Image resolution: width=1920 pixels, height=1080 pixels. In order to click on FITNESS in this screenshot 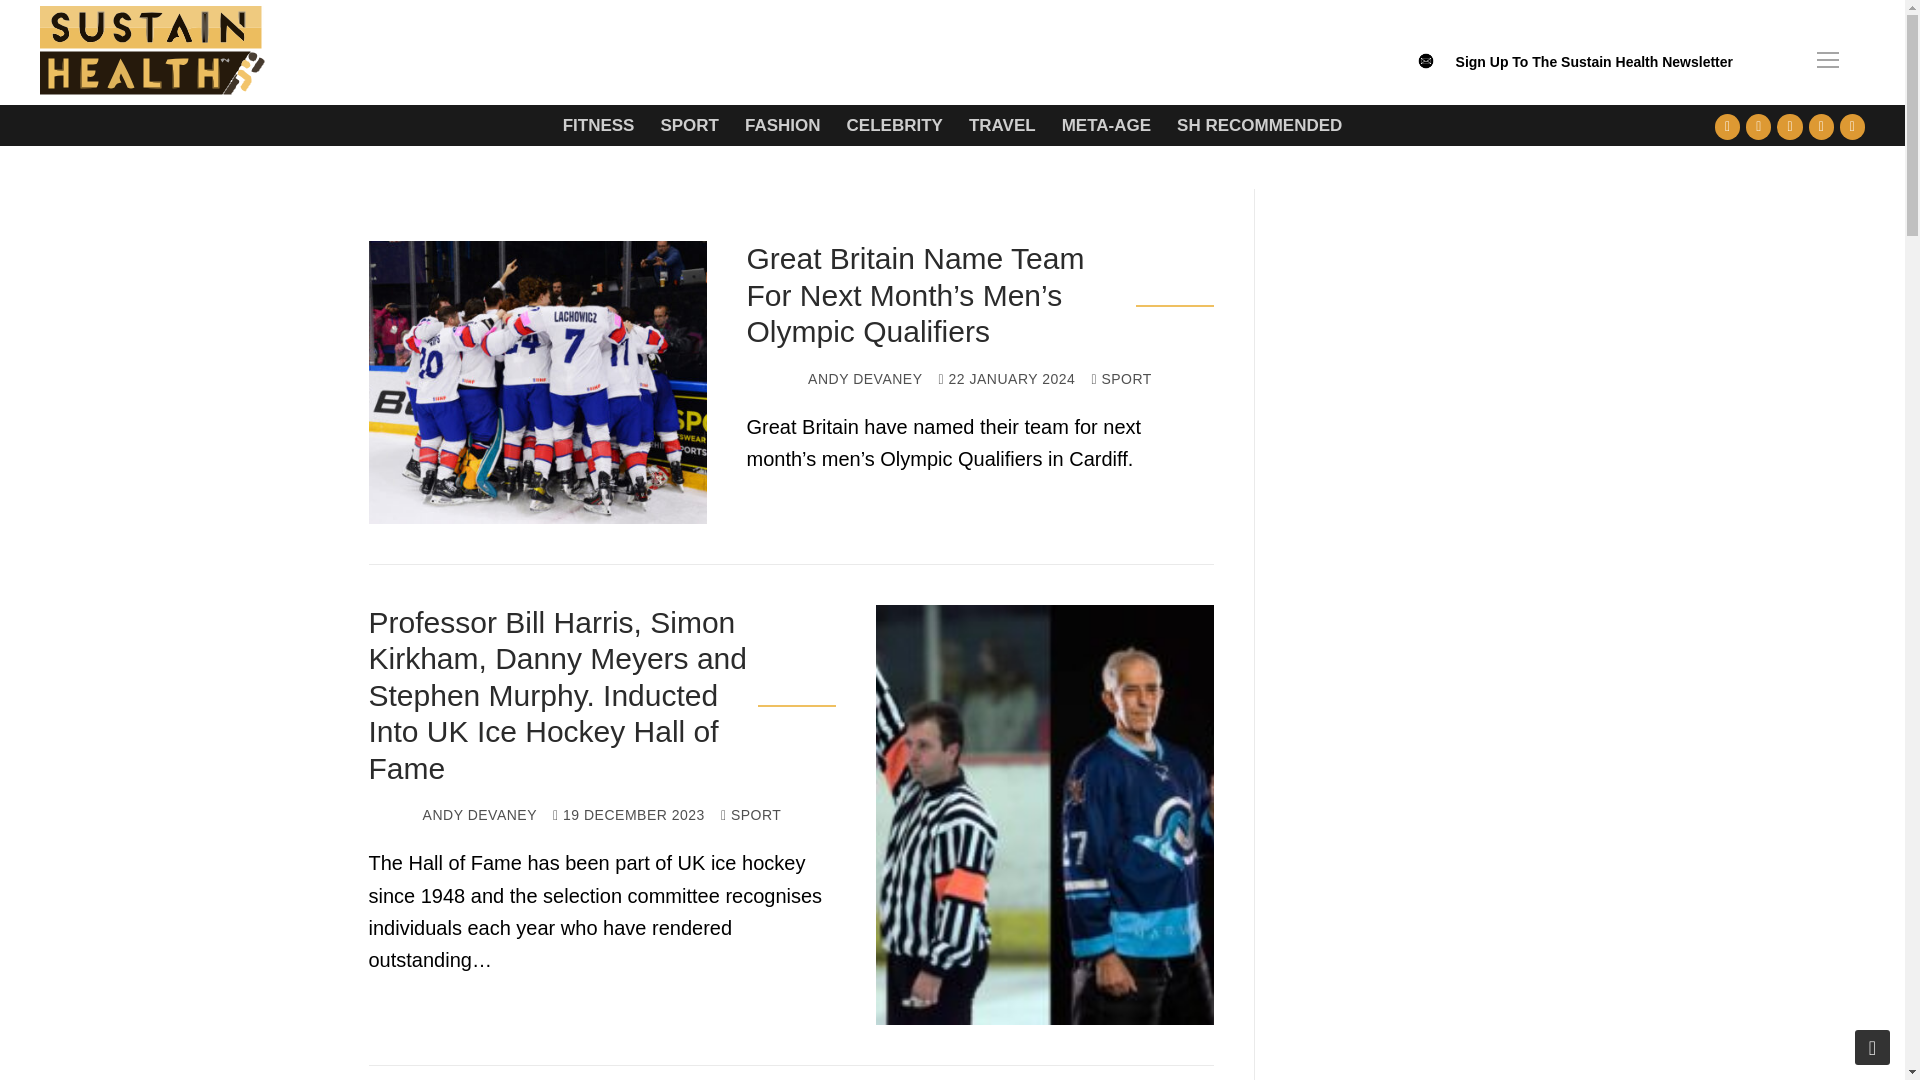, I will do `click(598, 124)`.